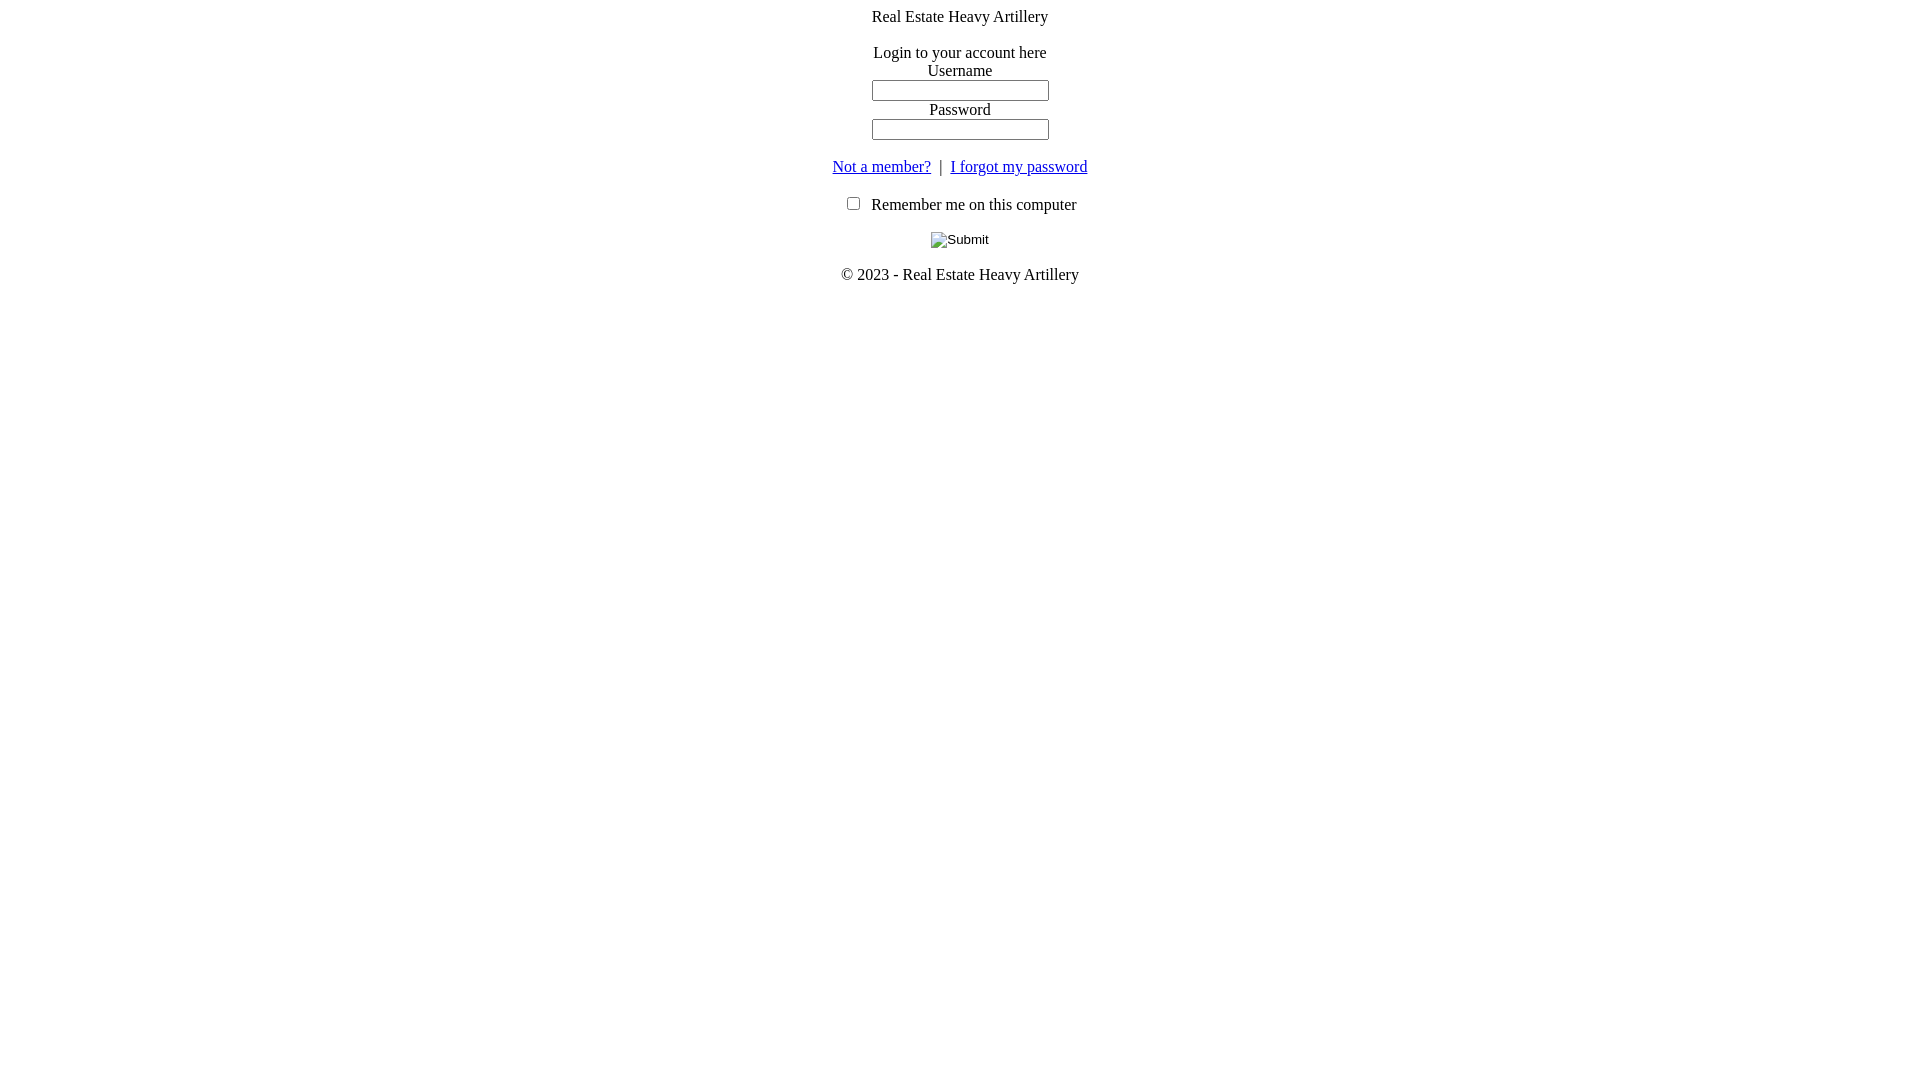  What do you see at coordinates (882, 166) in the screenshot?
I see `Not a member?` at bounding box center [882, 166].